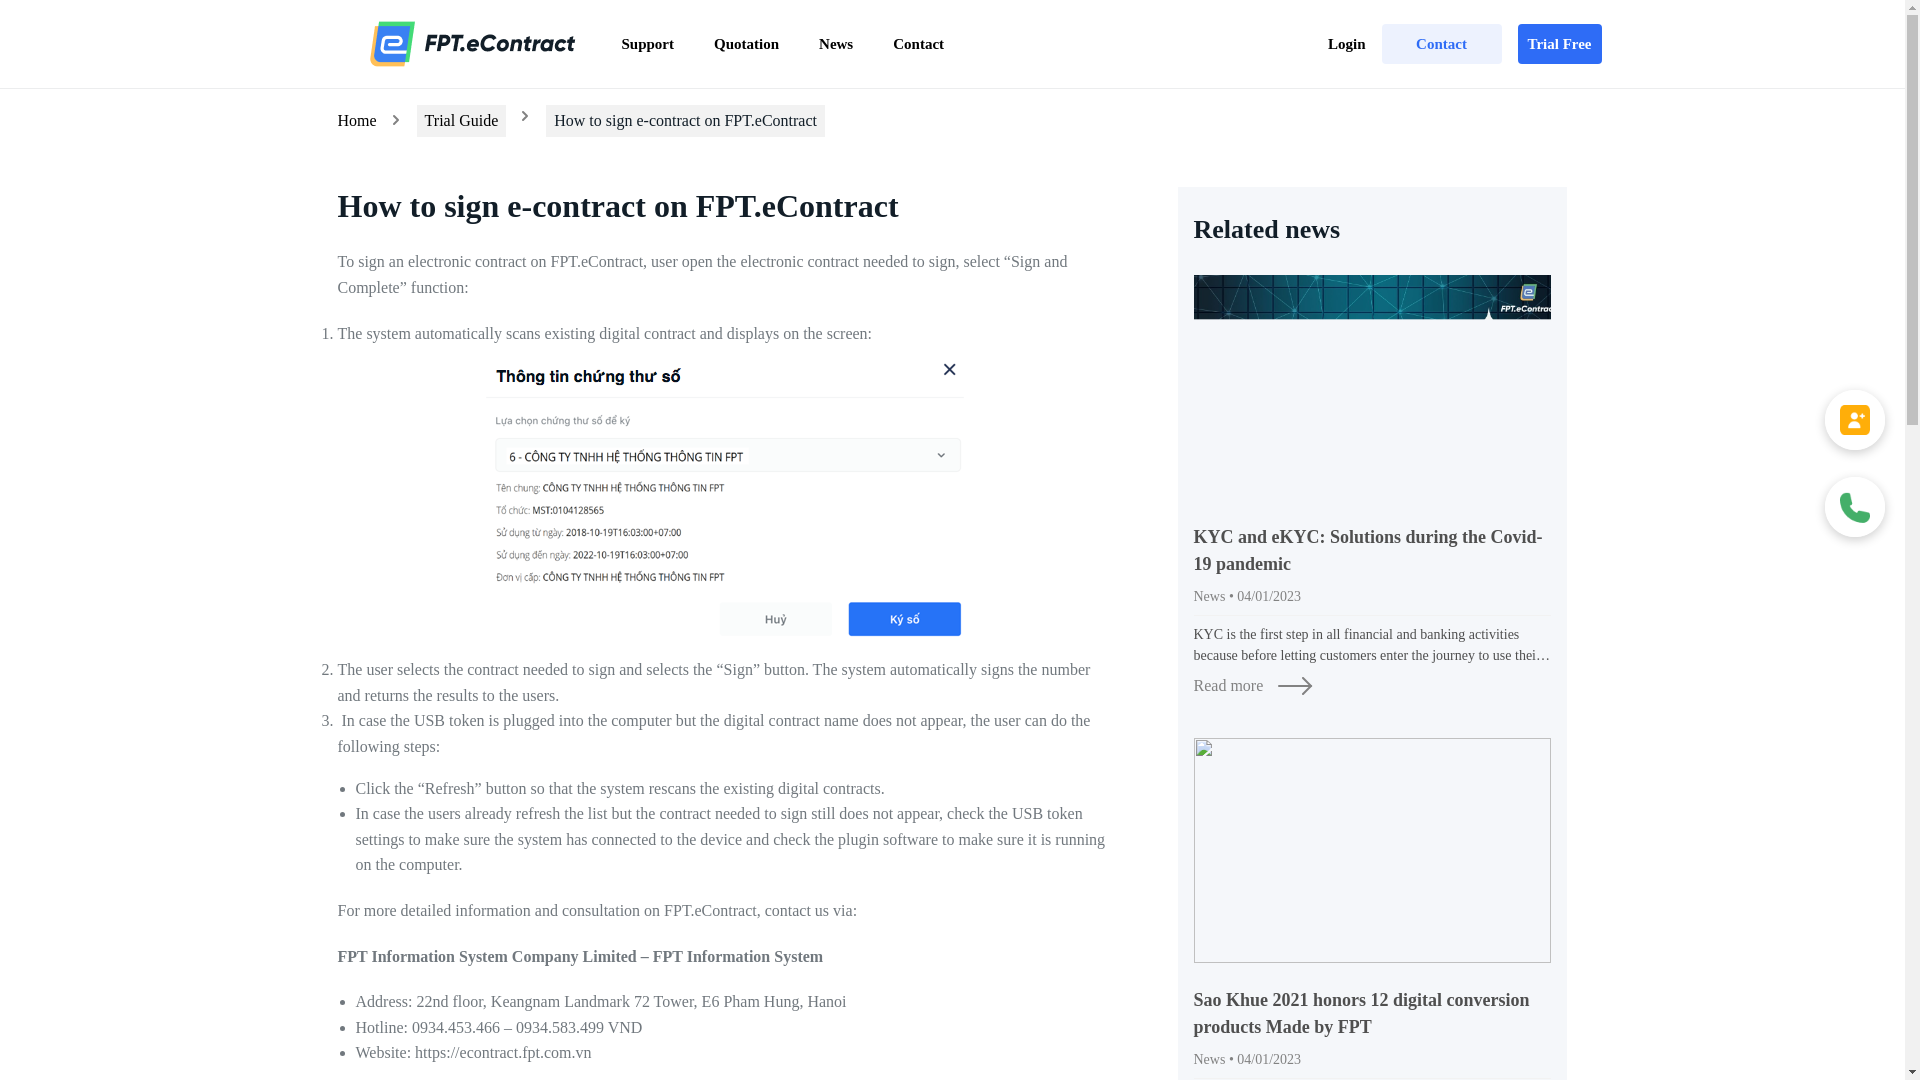 The height and width of the screenshot is (1080, 1920). What do you see at coordinates (918, 43) in the screenshot?
I see `Contact` at bounding box center [918, 43].